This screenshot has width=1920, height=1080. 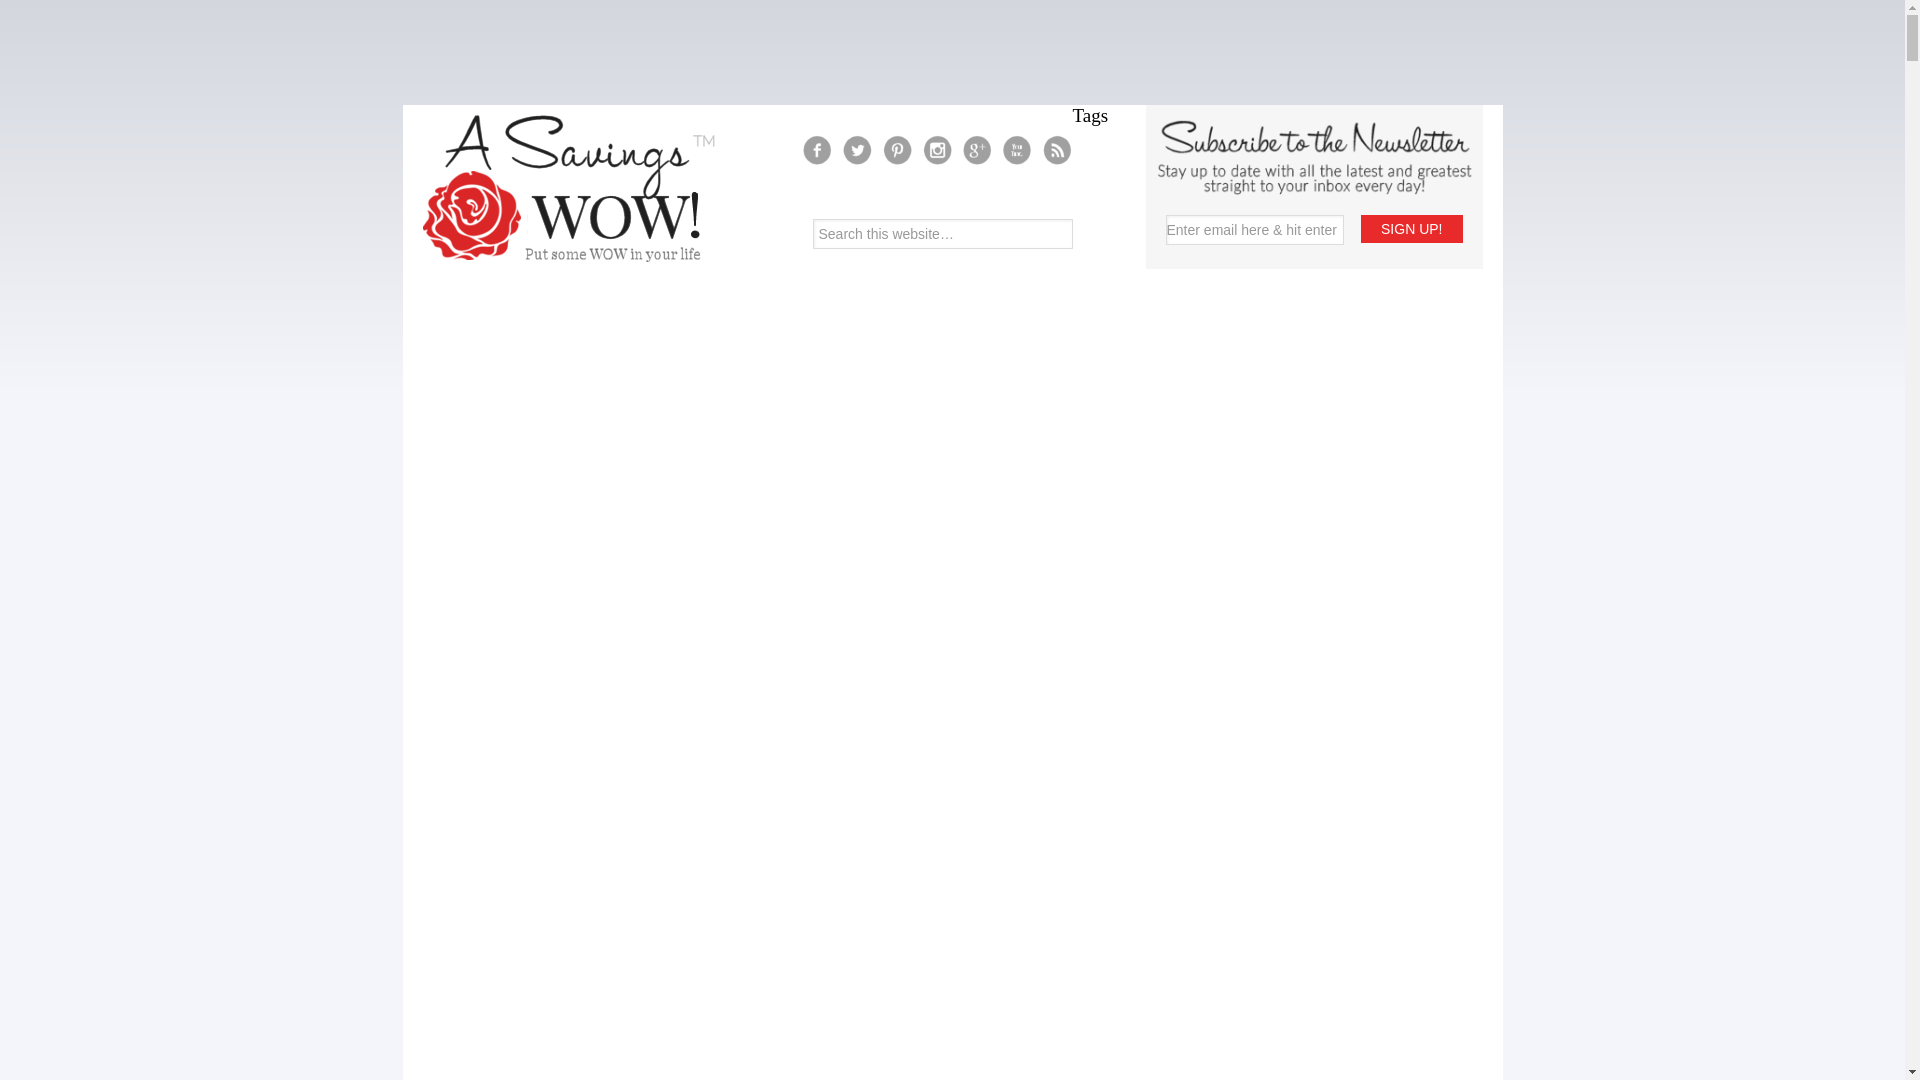 I want to click on daily deal, so click(x=1142, y=466).